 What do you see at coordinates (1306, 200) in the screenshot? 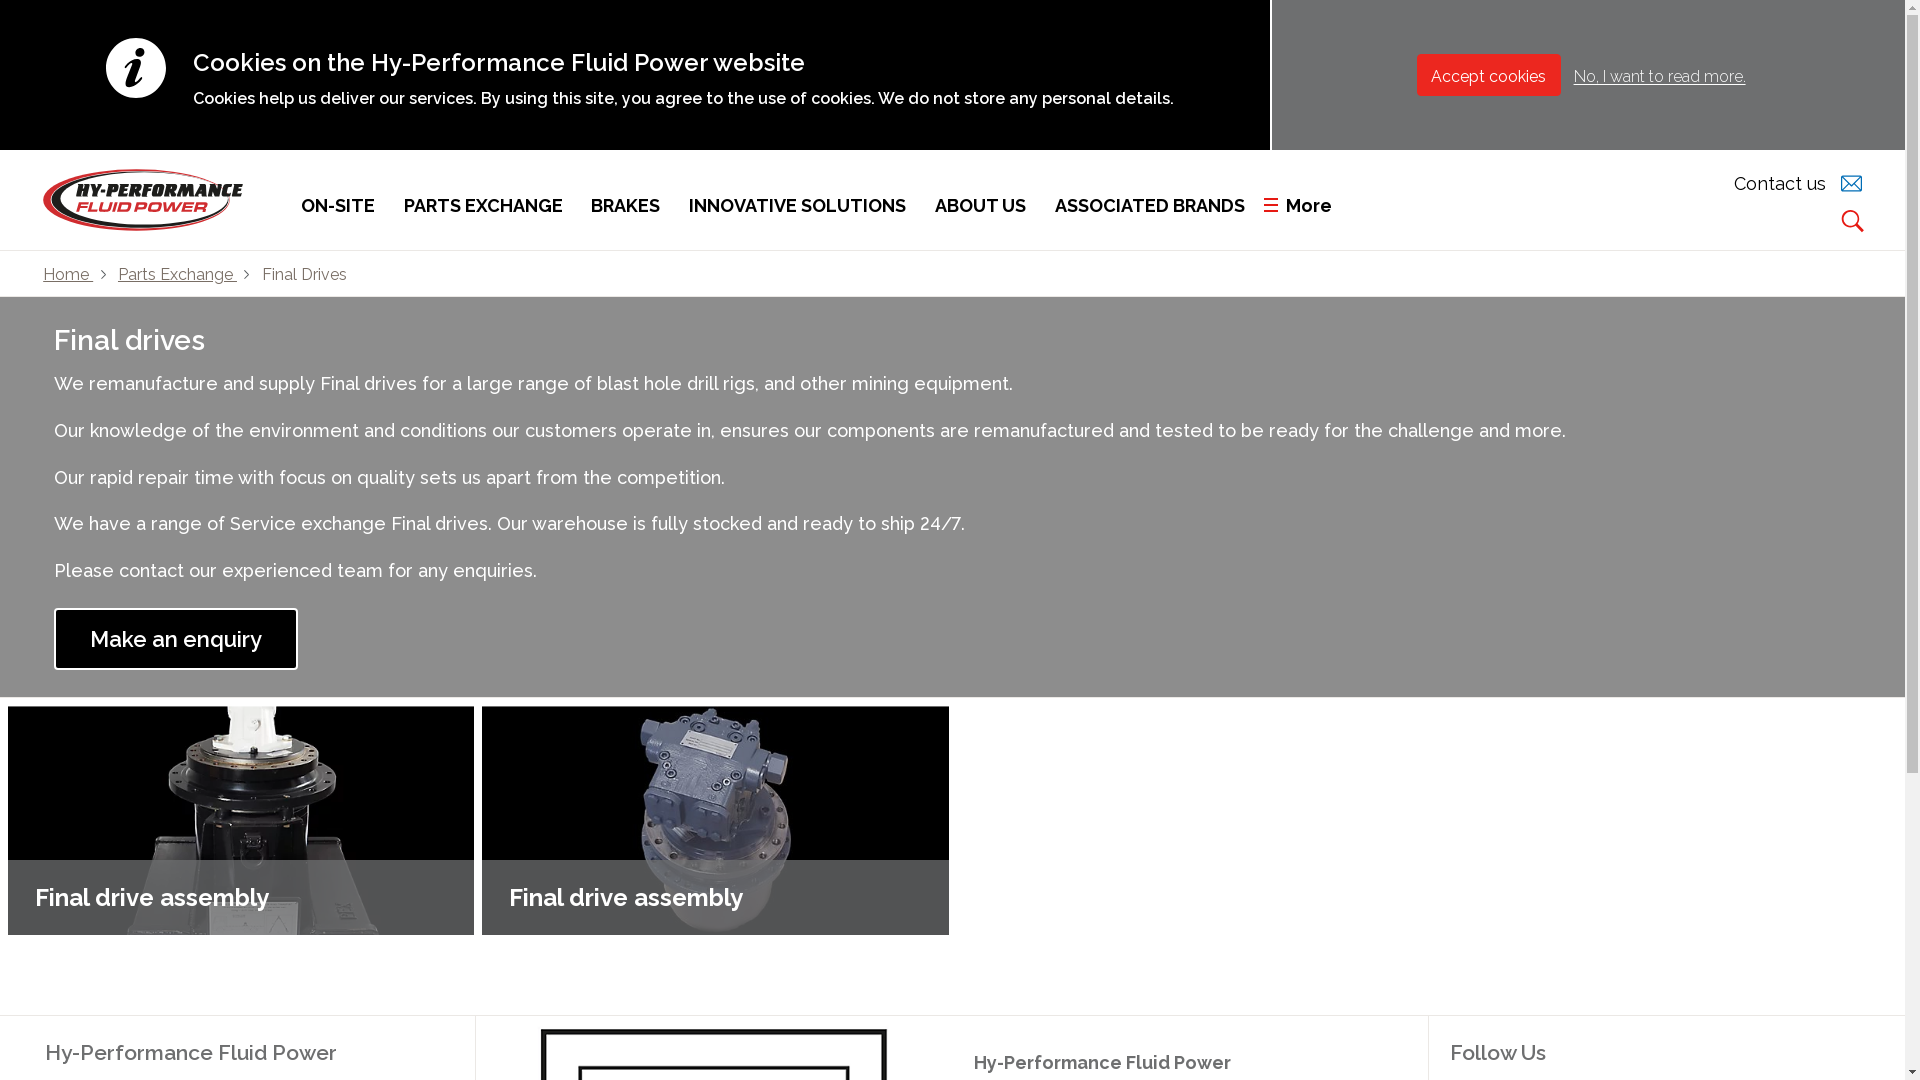
I see `More` at bounding box center [1306, 200].